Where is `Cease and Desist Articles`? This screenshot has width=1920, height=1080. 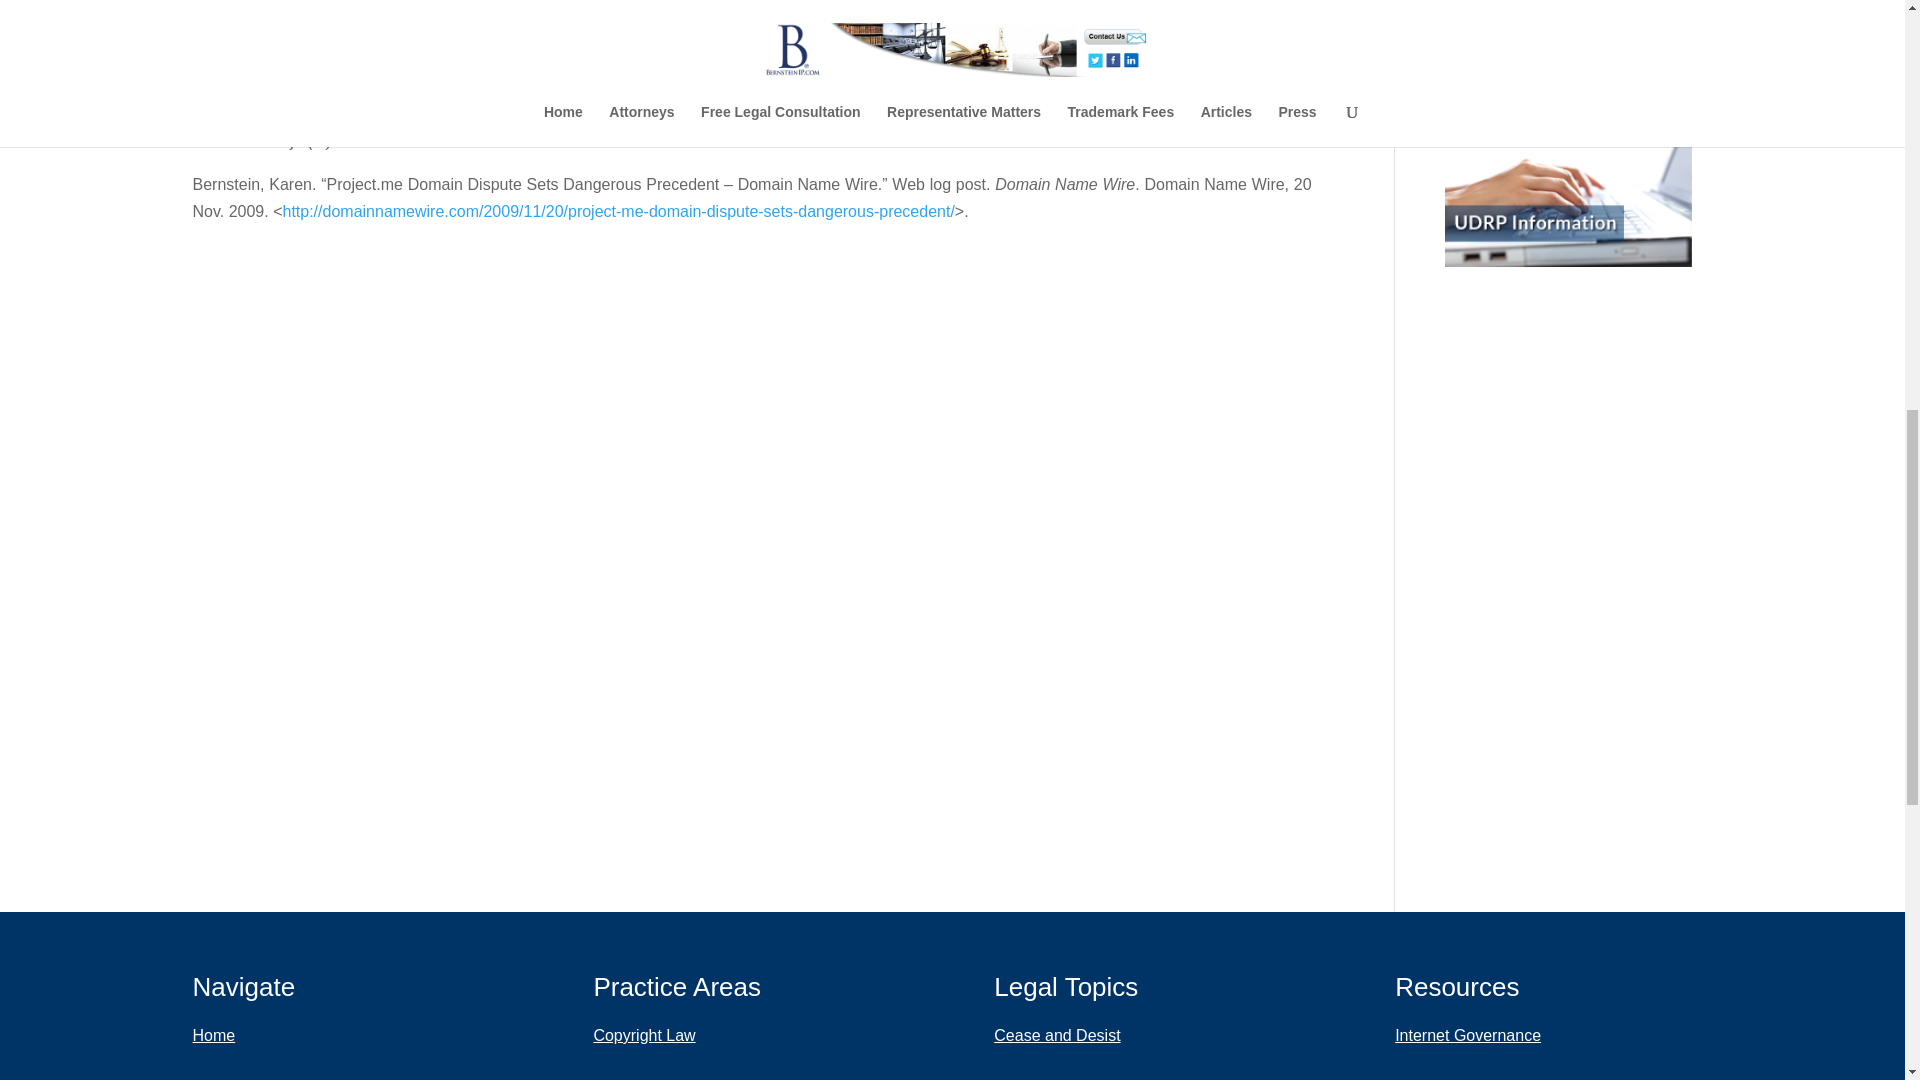
Cease and Desist Articles is located at coordinates (1066, 1035).